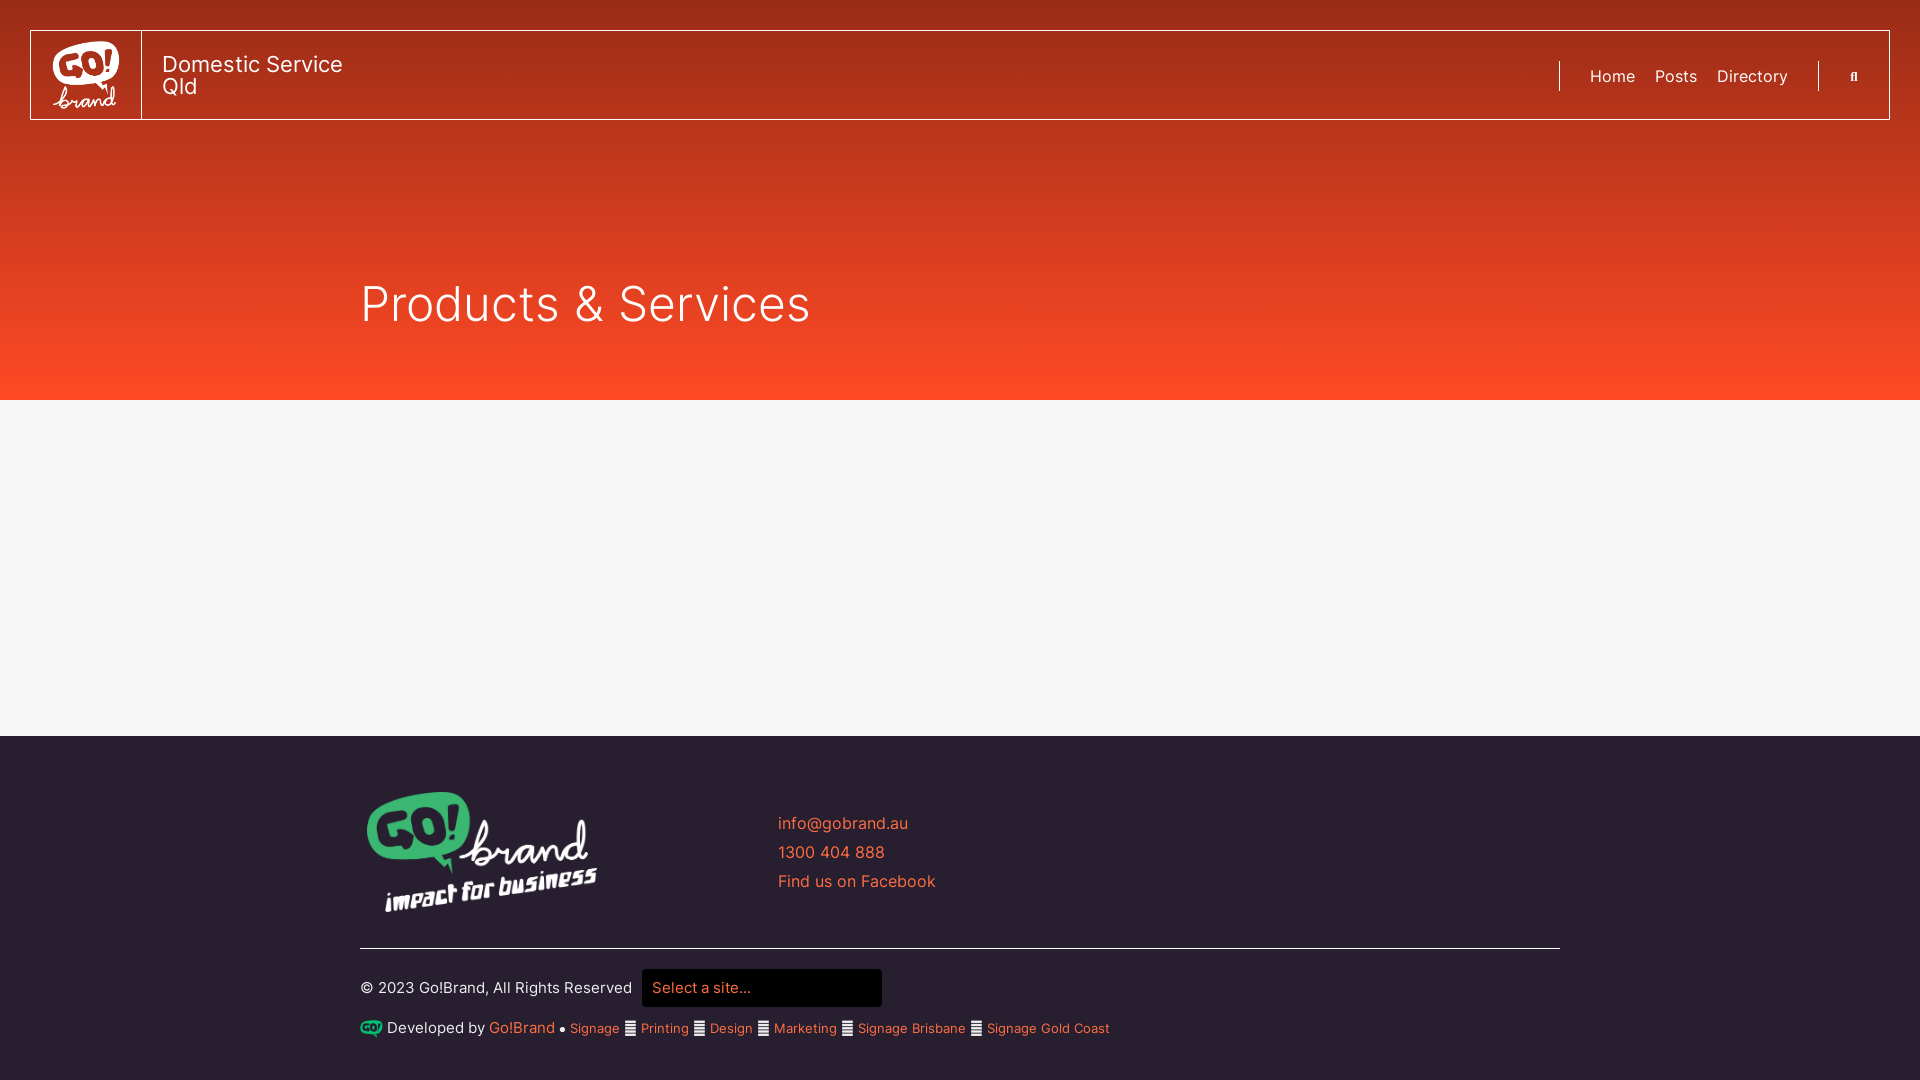  Describe the element at coordinates (829, 852) in the screenshot. I see ` 1300 404 888` at that location.